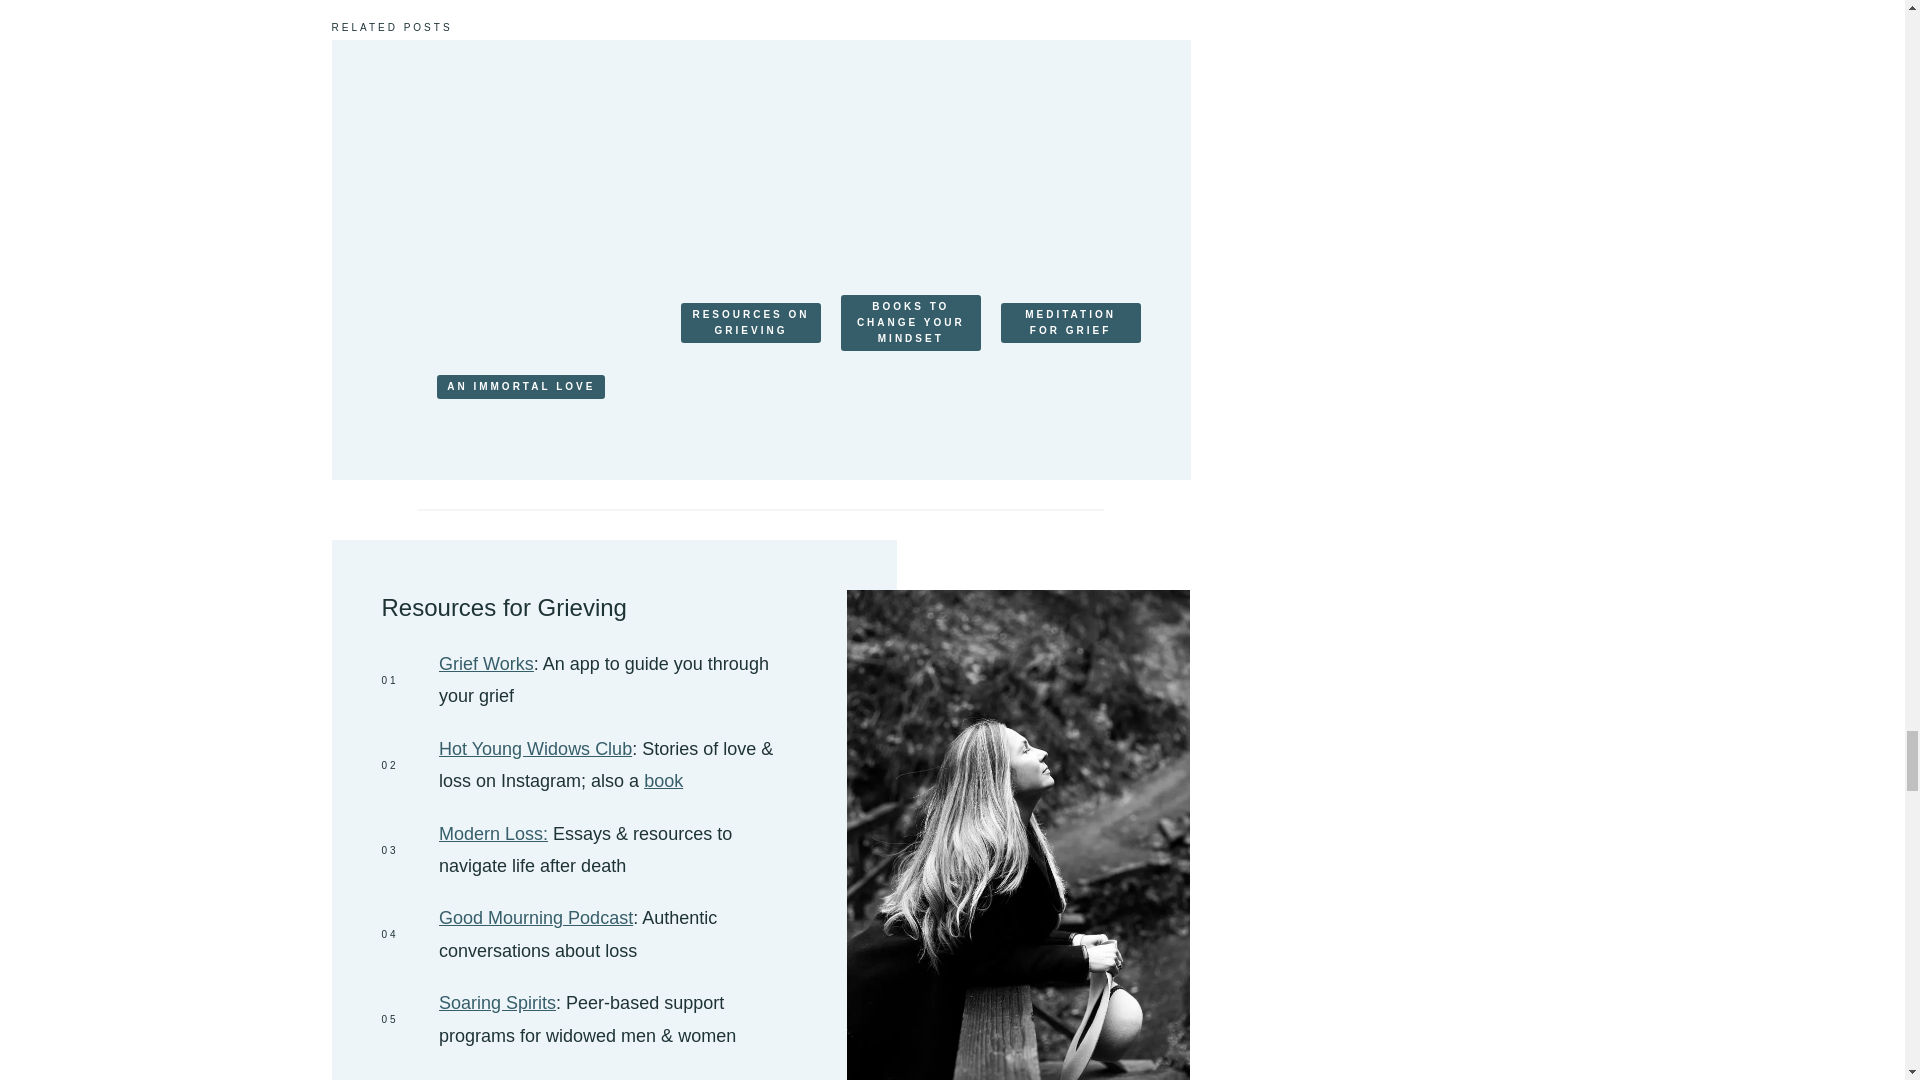 The width and height of the screenshot is (1920, 1080). What do you see at coordinates (751, 323) in the screenshot?
I see `RESOURCES ON GRIEVING` at bounding box center [751, 323].